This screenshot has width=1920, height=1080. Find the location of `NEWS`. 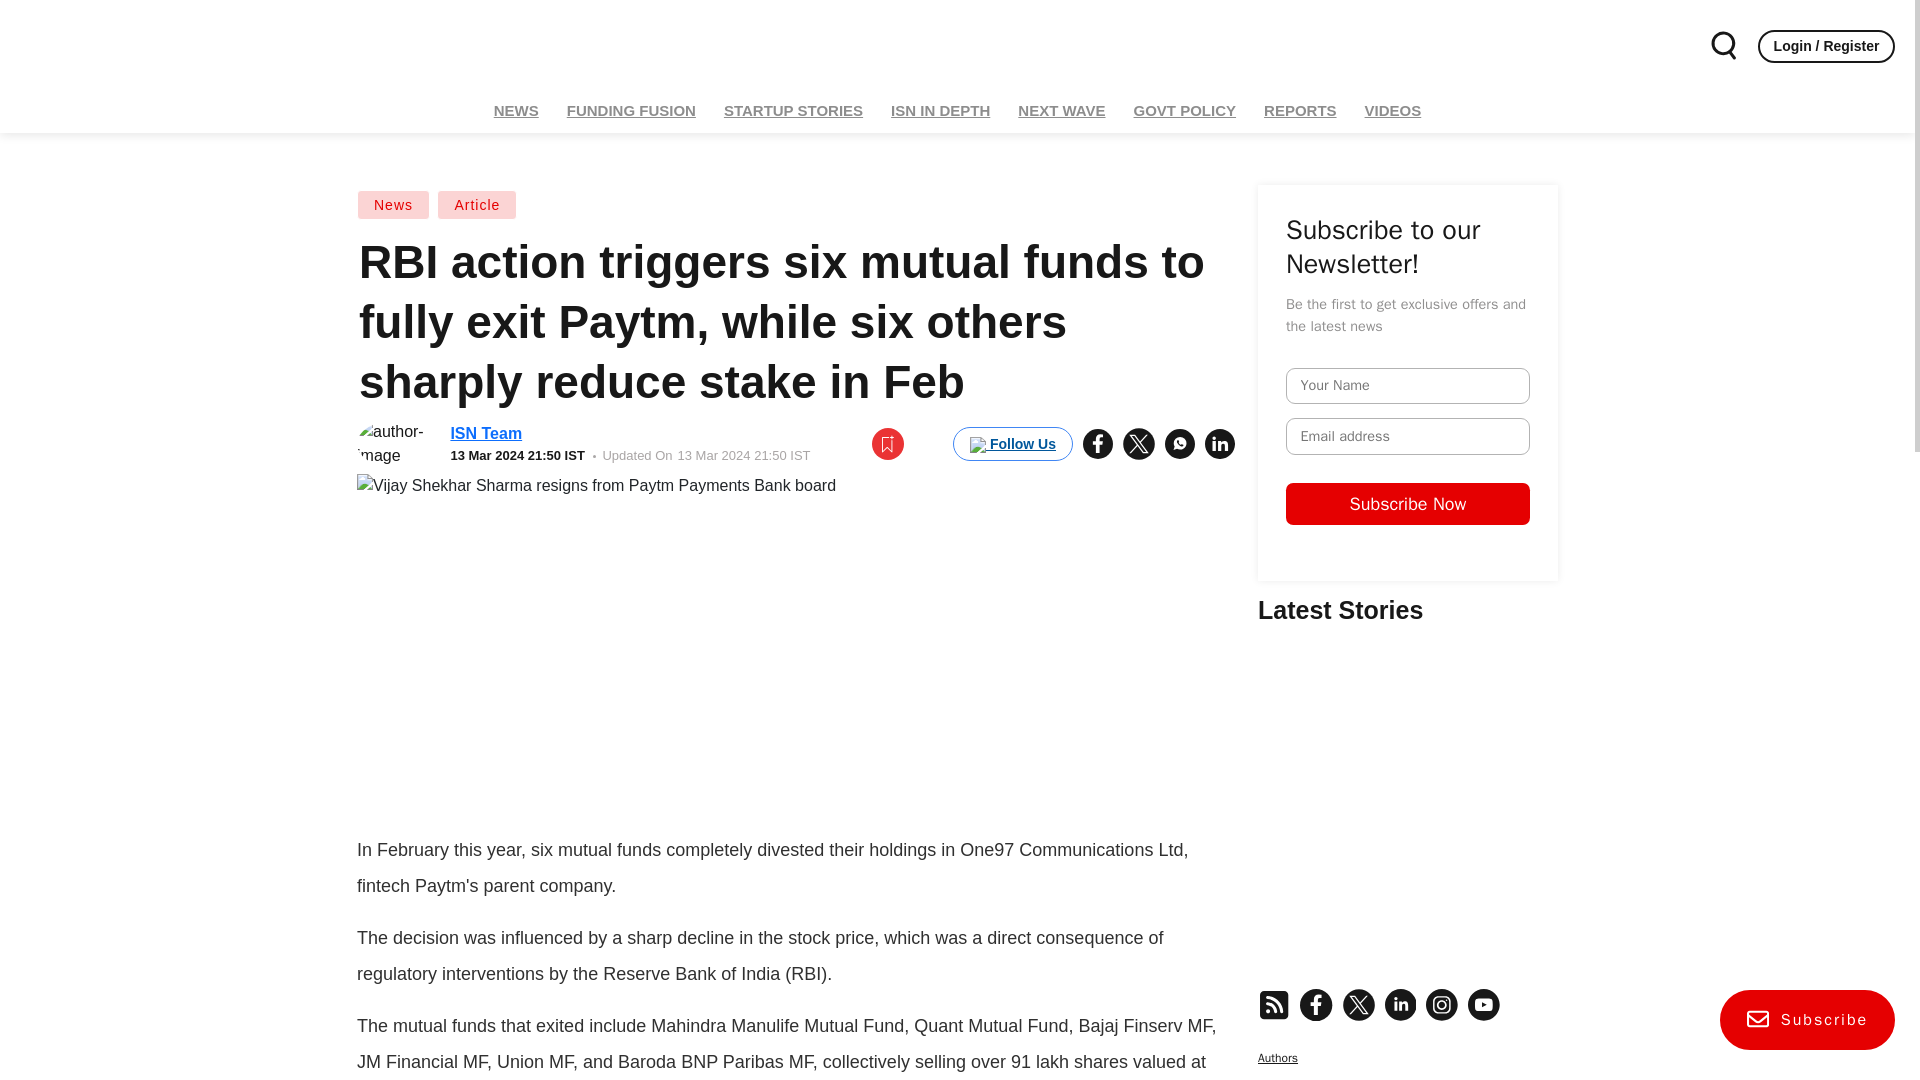

NEWS is located at coordinates (516, 110).